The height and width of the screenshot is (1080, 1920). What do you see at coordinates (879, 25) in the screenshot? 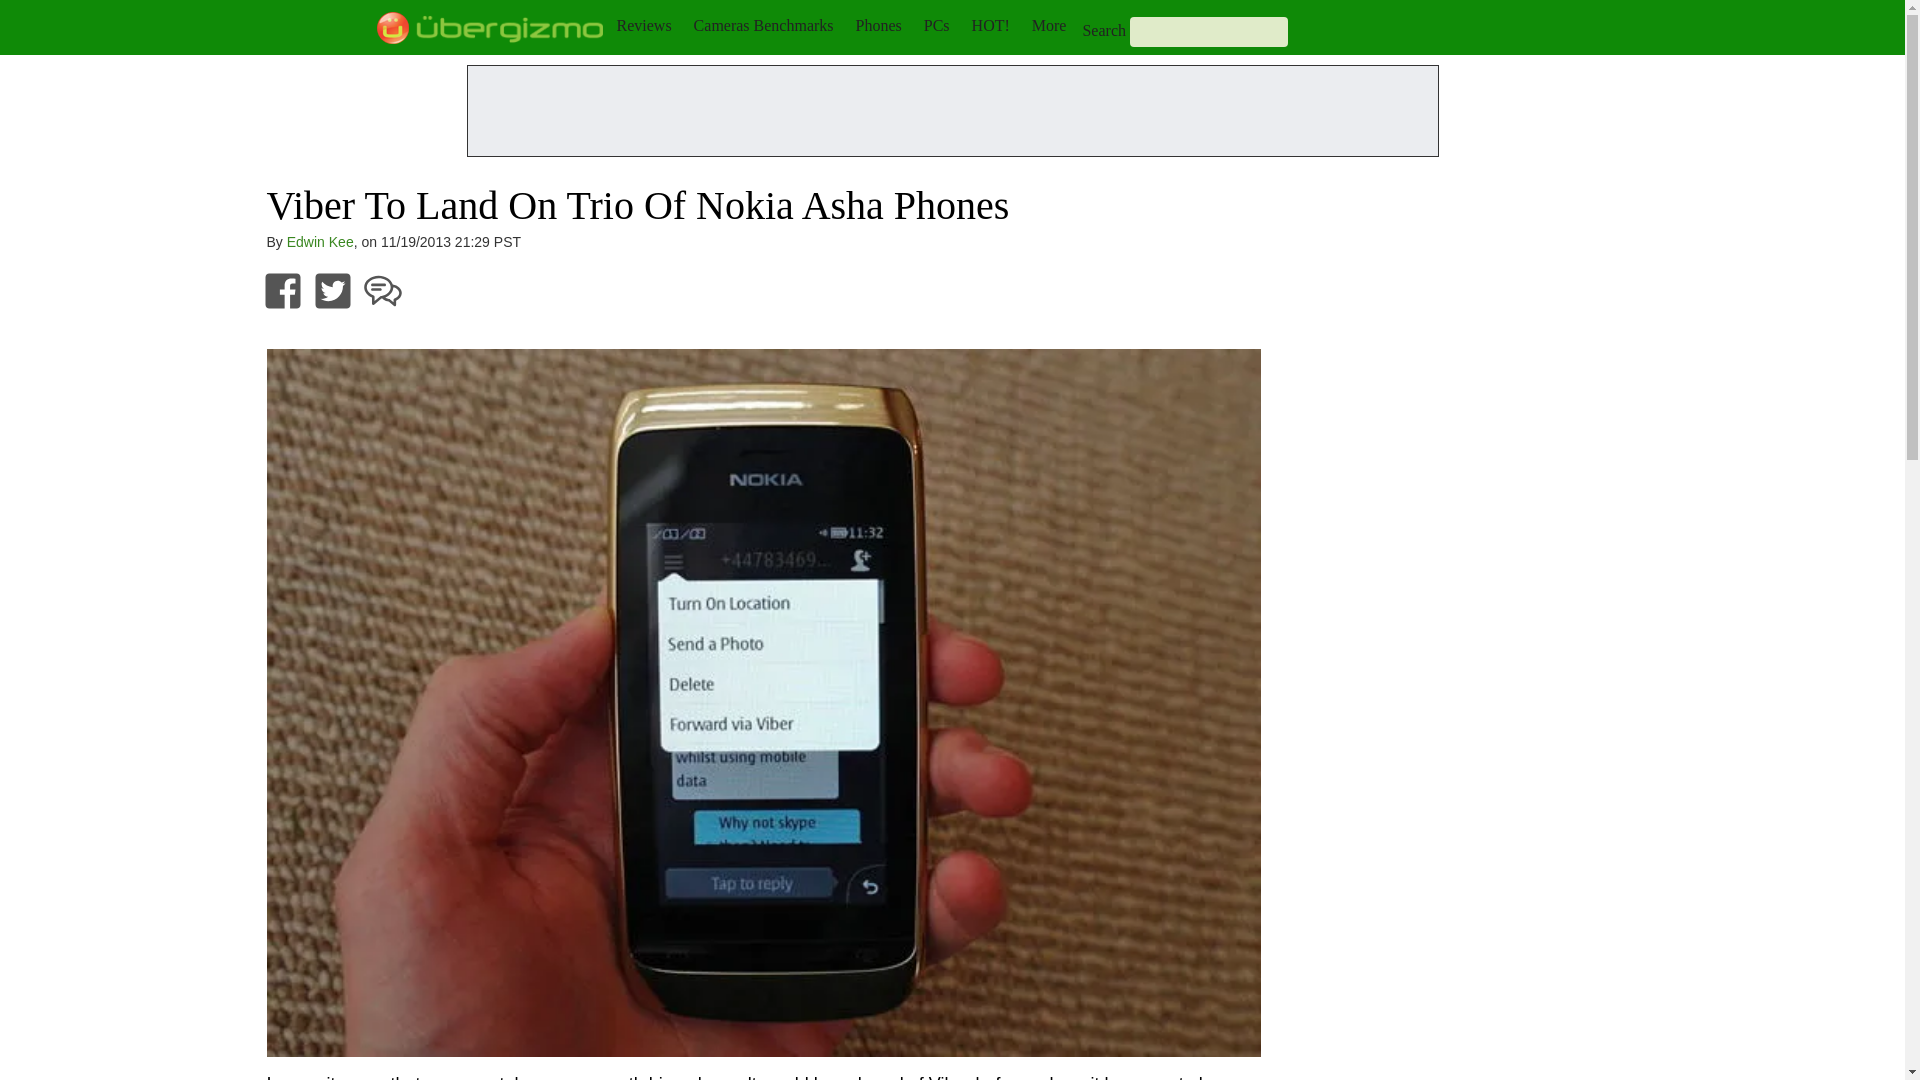
I see `Phones` at bounding box center [879, 25].